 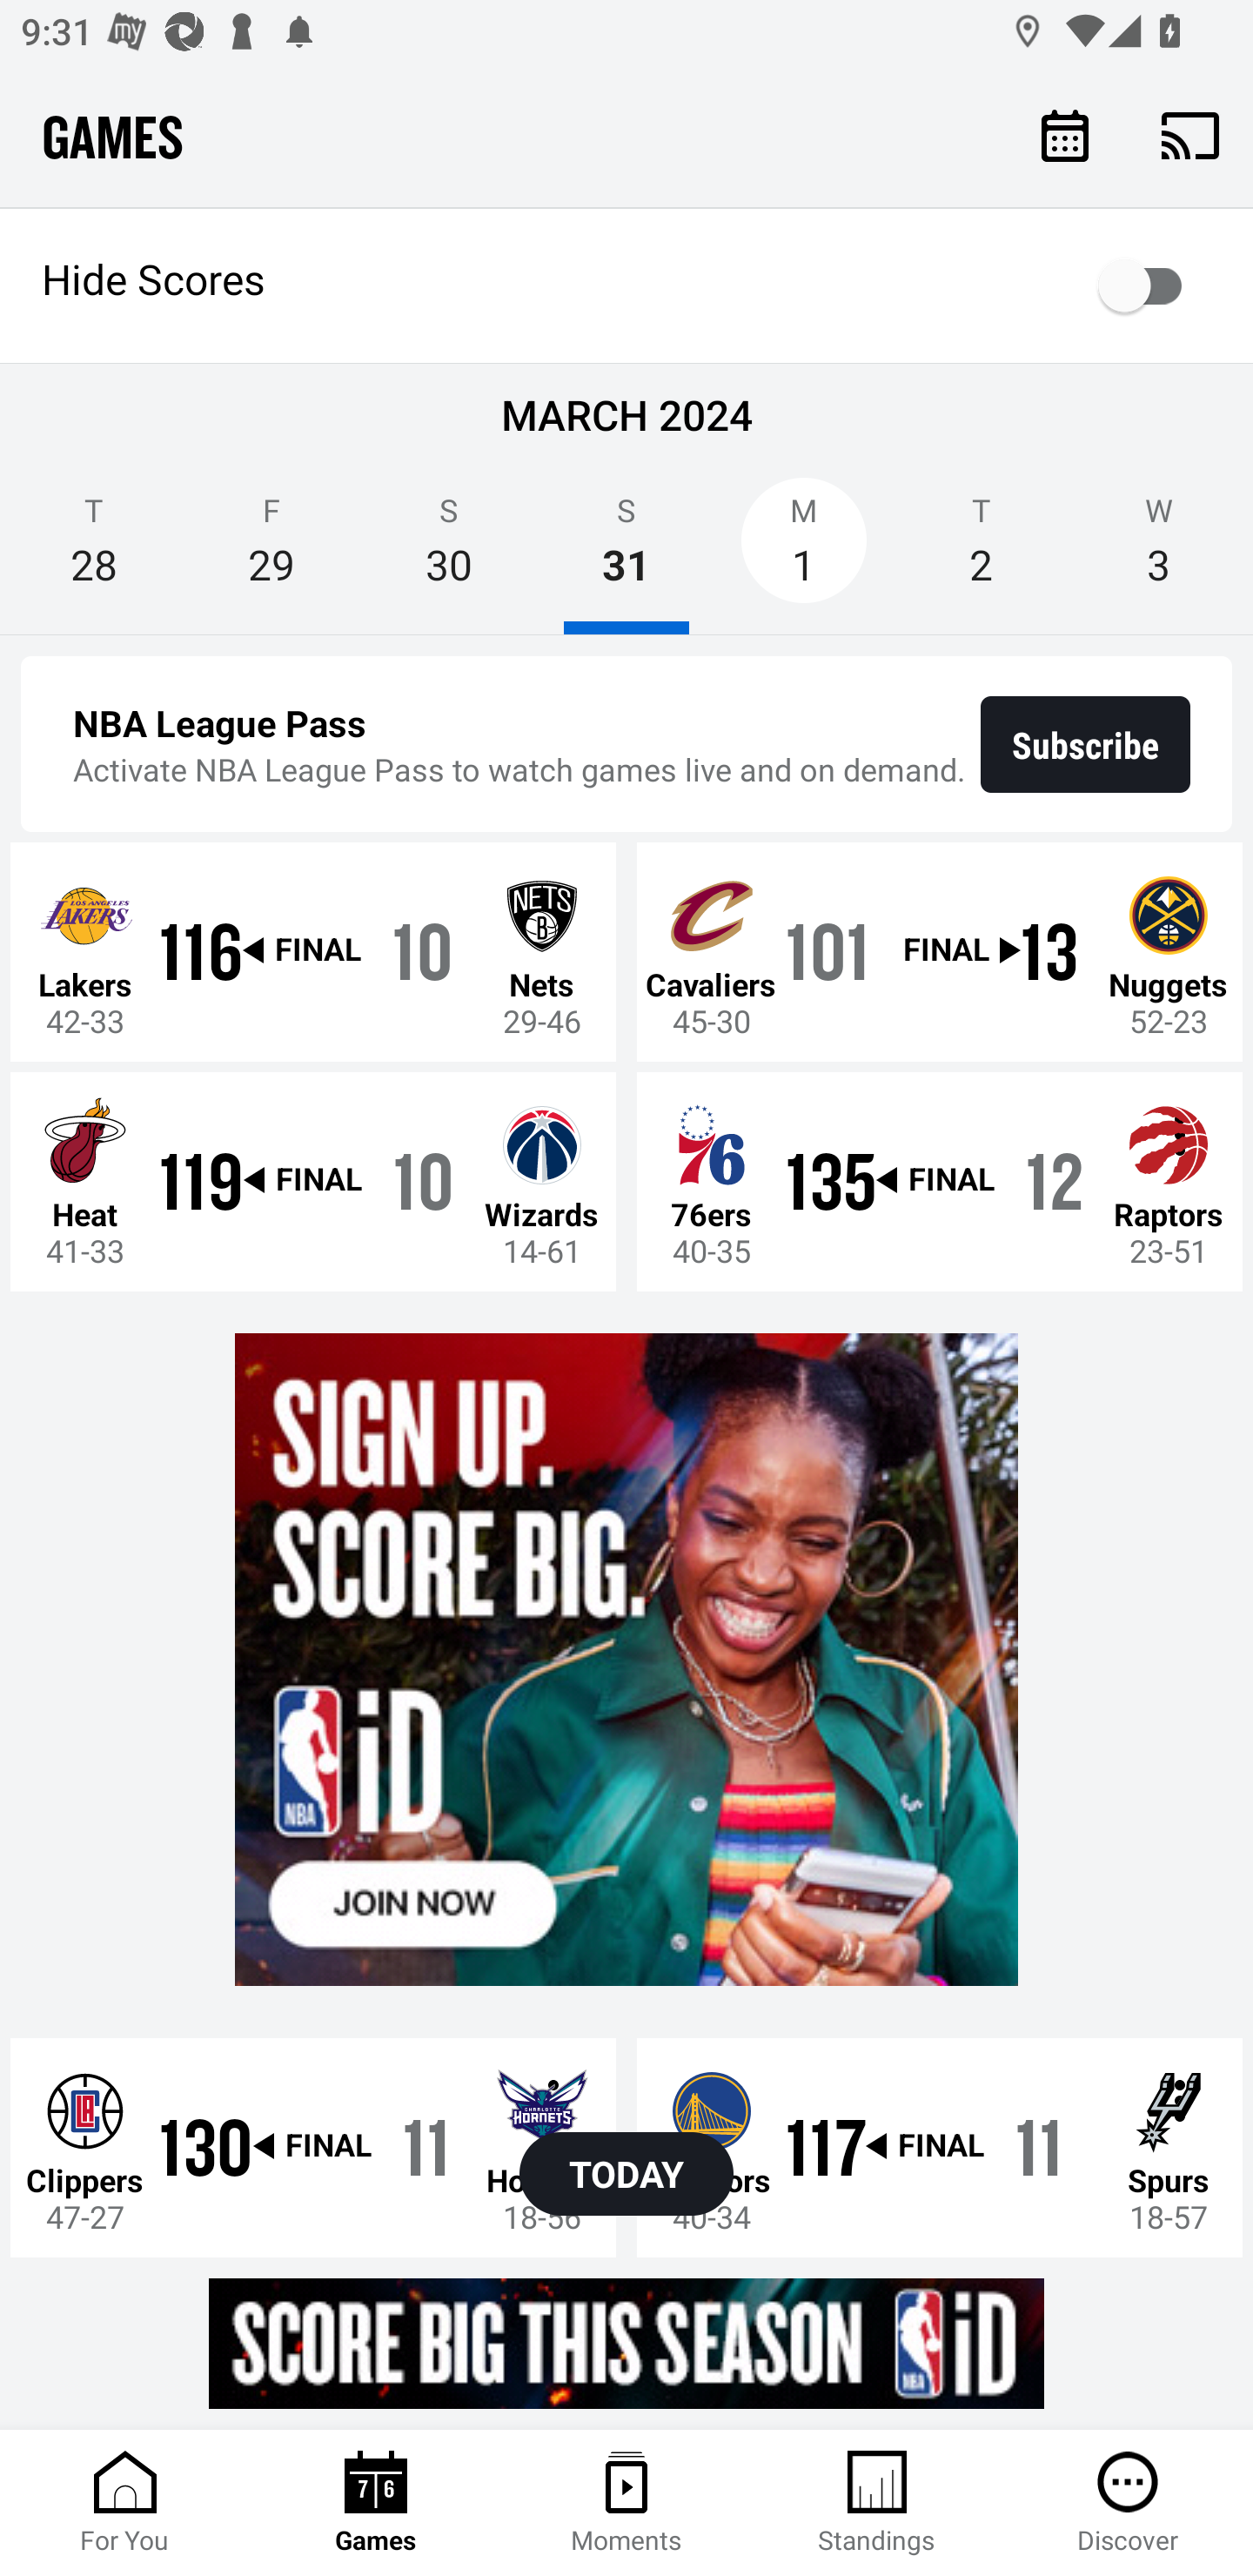 I want to click on Calendar, so click(x=1065, y=134).